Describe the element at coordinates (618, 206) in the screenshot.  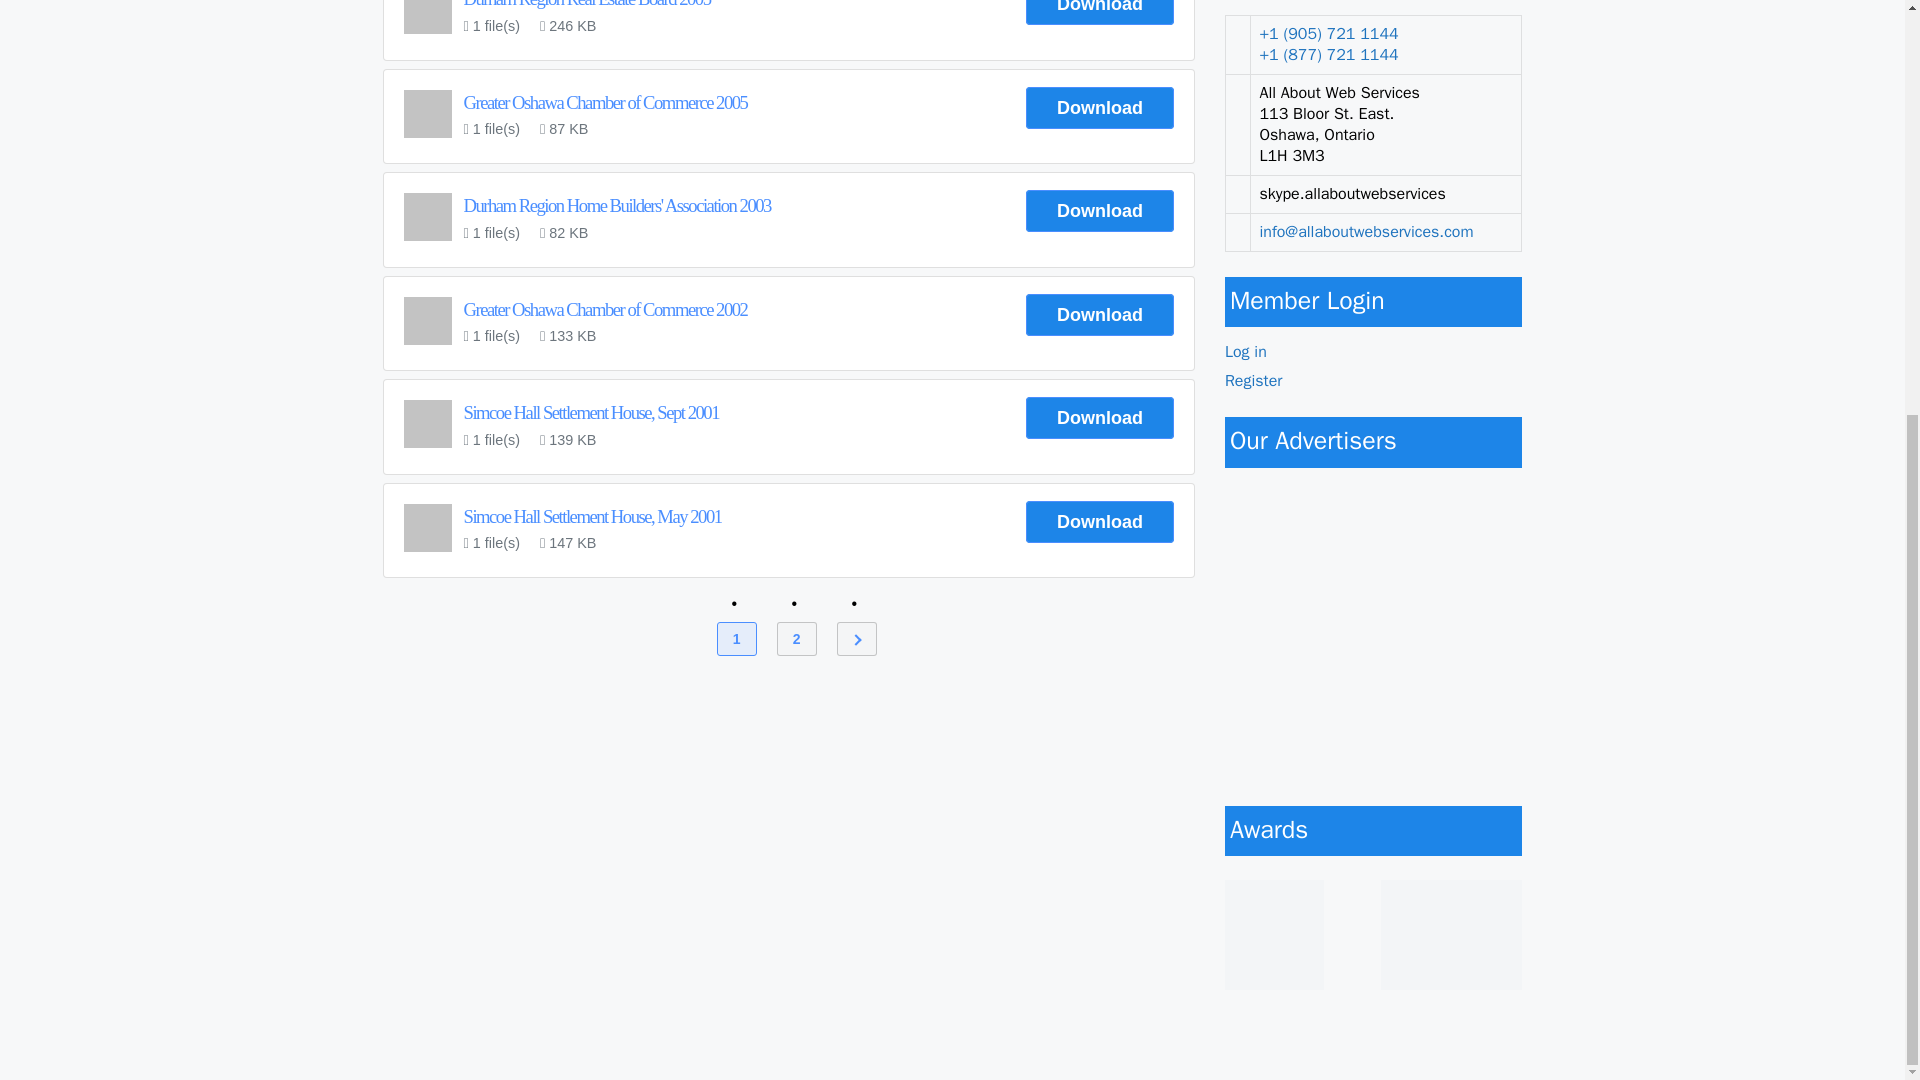
I see `Durham Region Home Builders' Association 2003` at that location.